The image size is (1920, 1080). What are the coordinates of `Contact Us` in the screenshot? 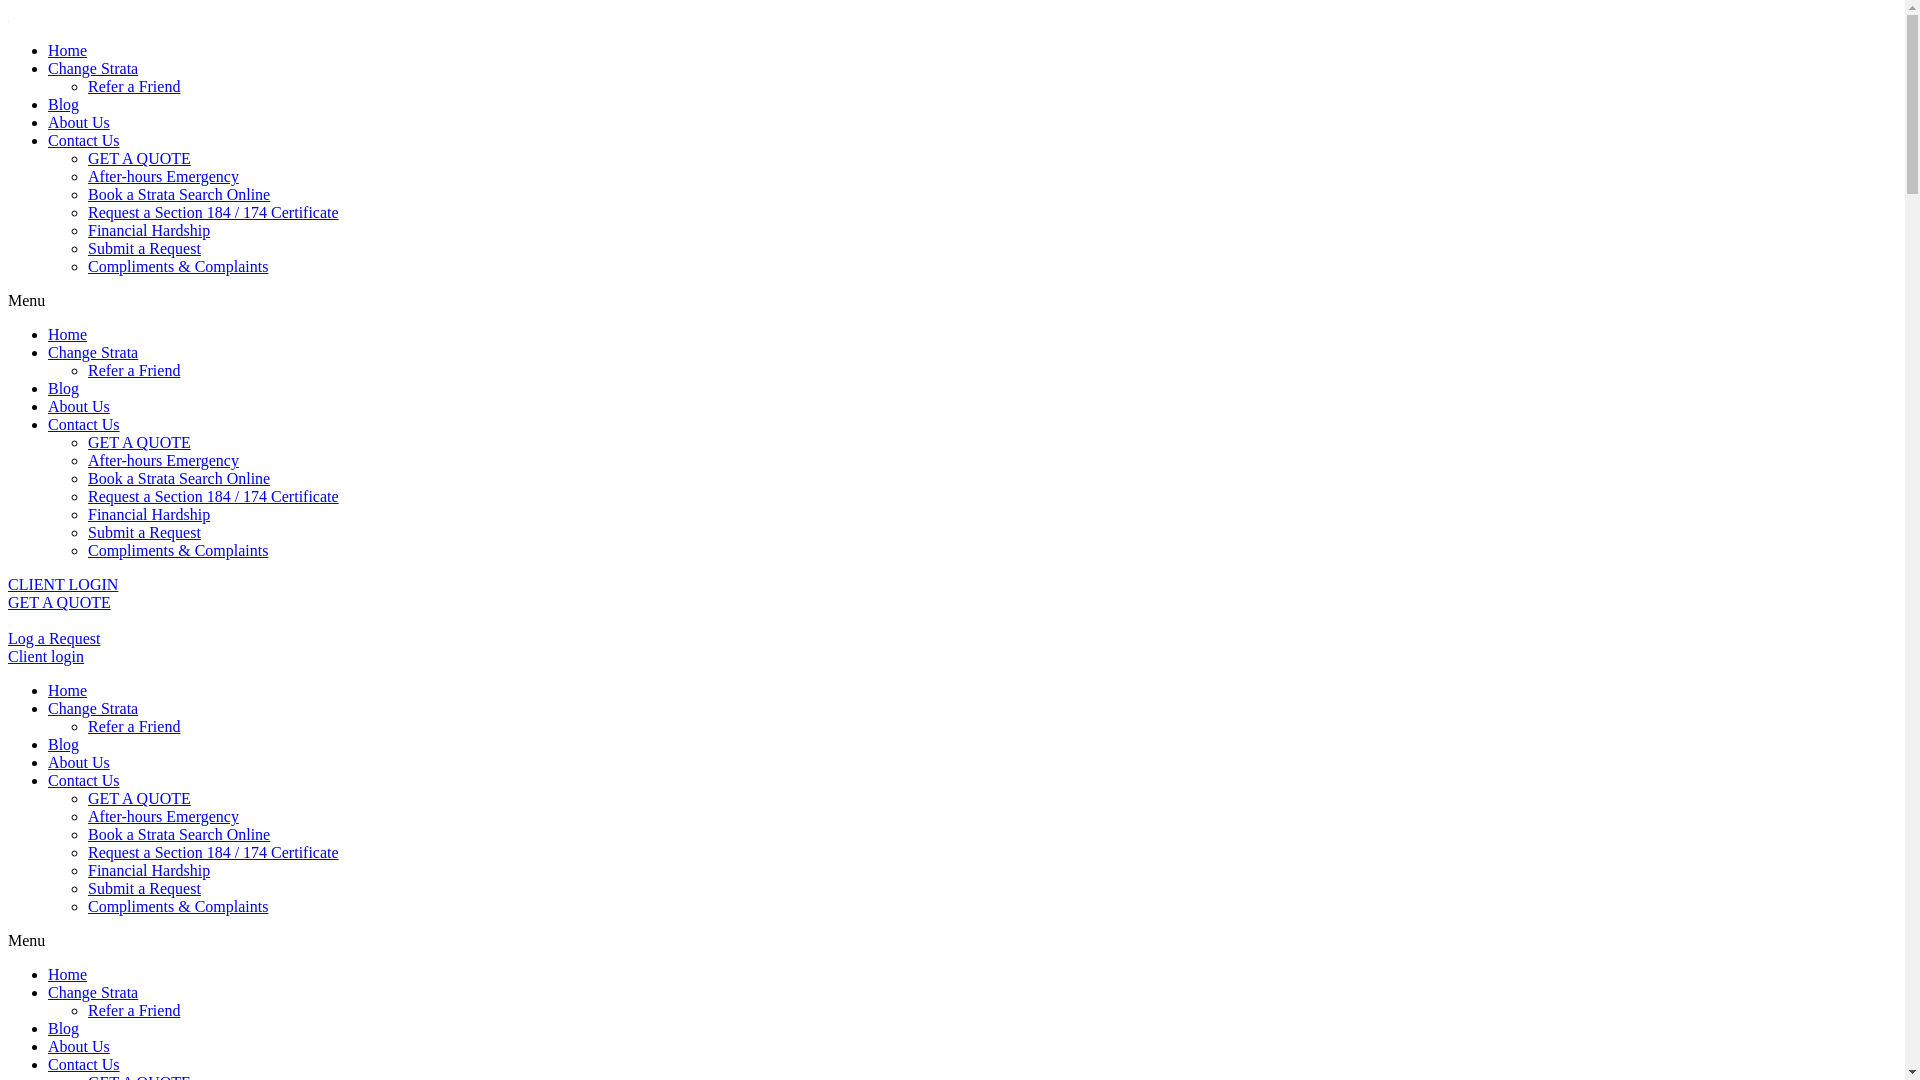 It's located at (84, 1064).